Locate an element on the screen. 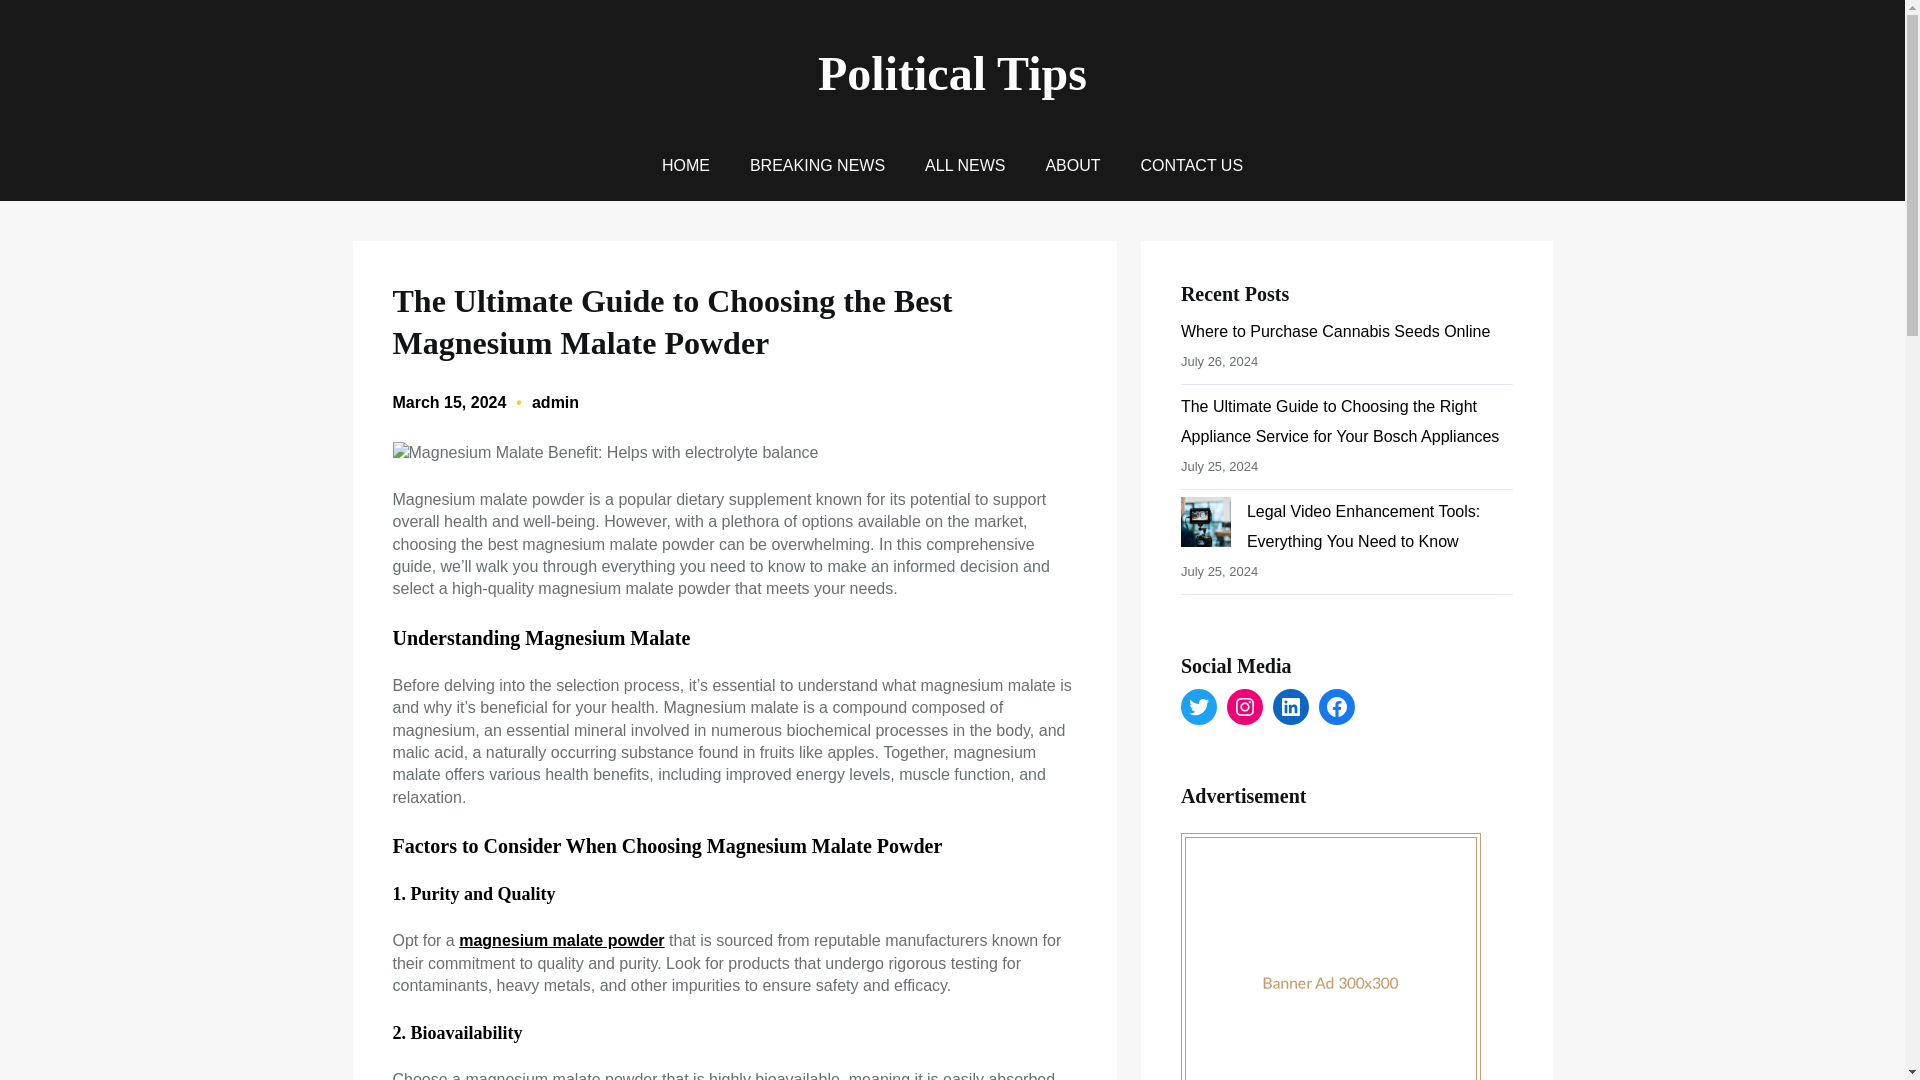 The height and width of the screenshot is (1080, 1920). magnesium malate powder is located at coordinates (561, 940).